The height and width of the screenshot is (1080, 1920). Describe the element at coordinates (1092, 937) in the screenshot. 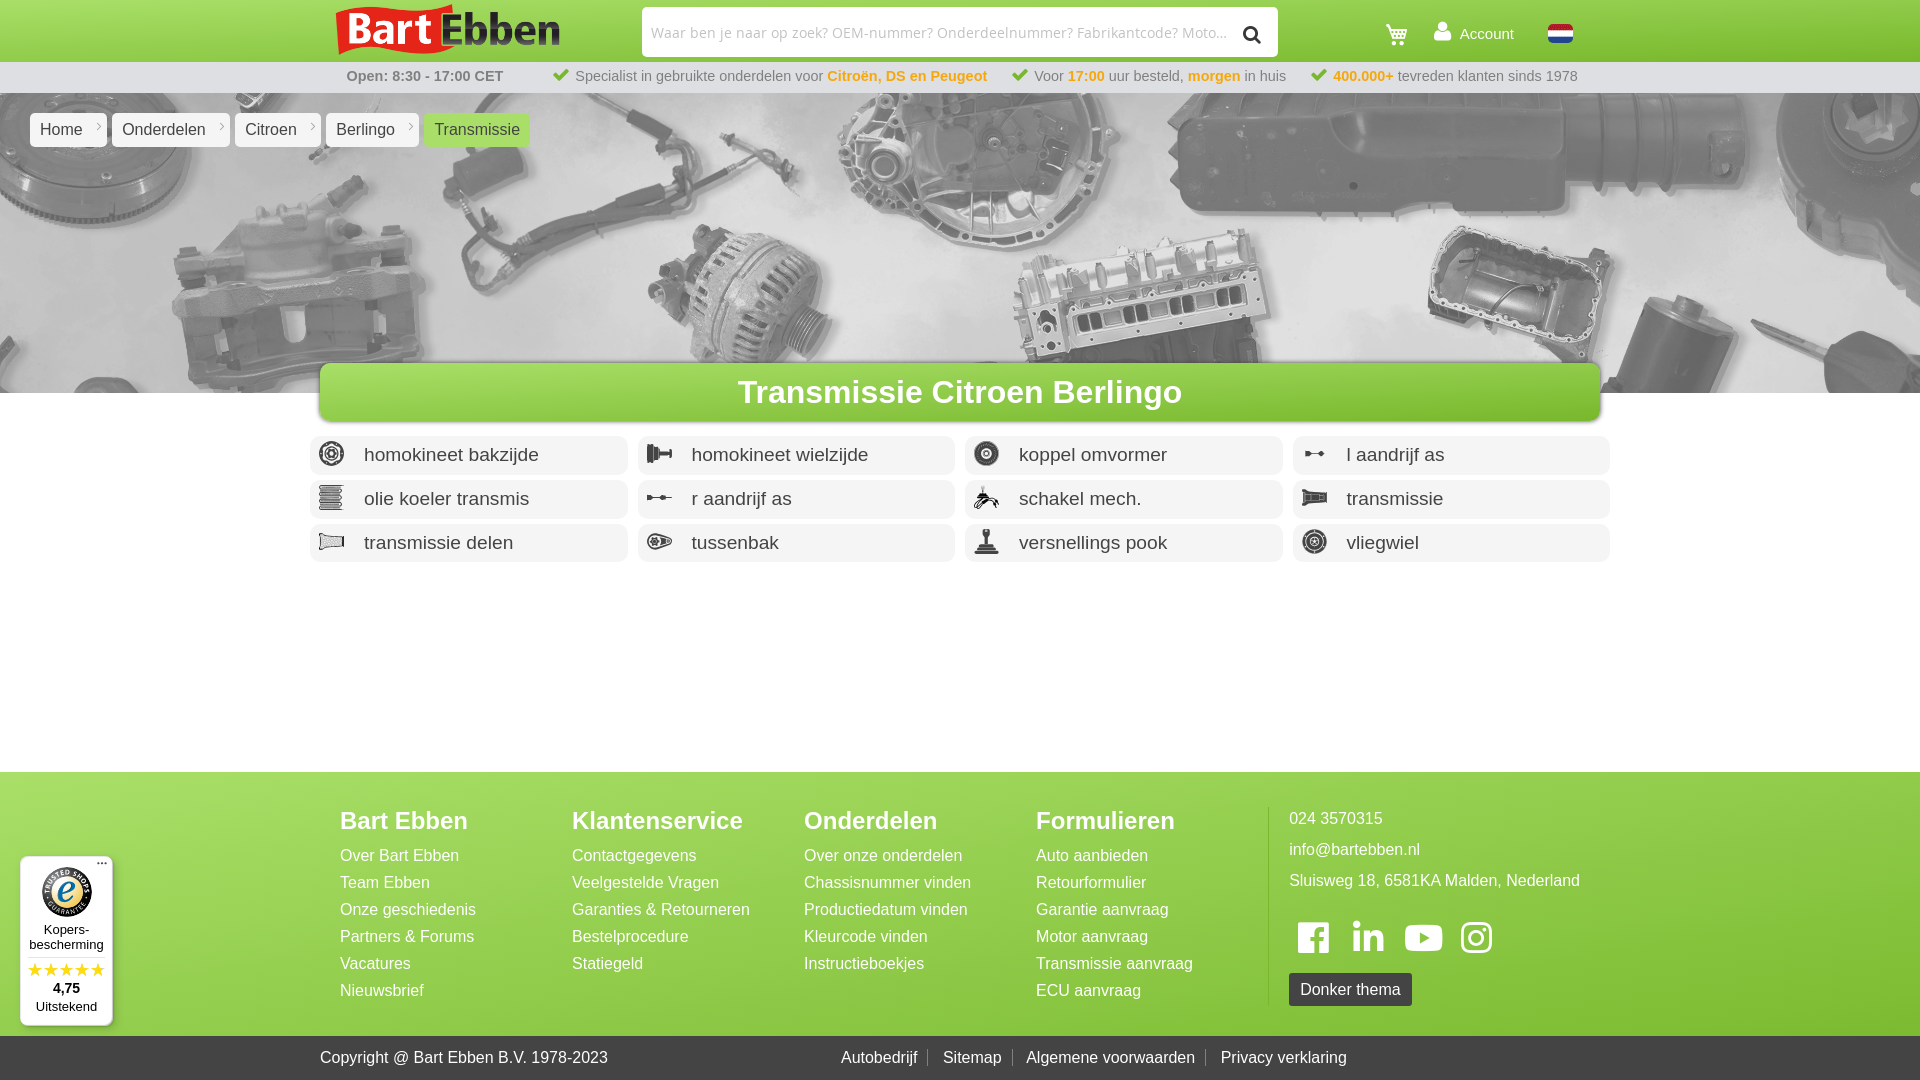

I see `Motor aanvraag` at that location.